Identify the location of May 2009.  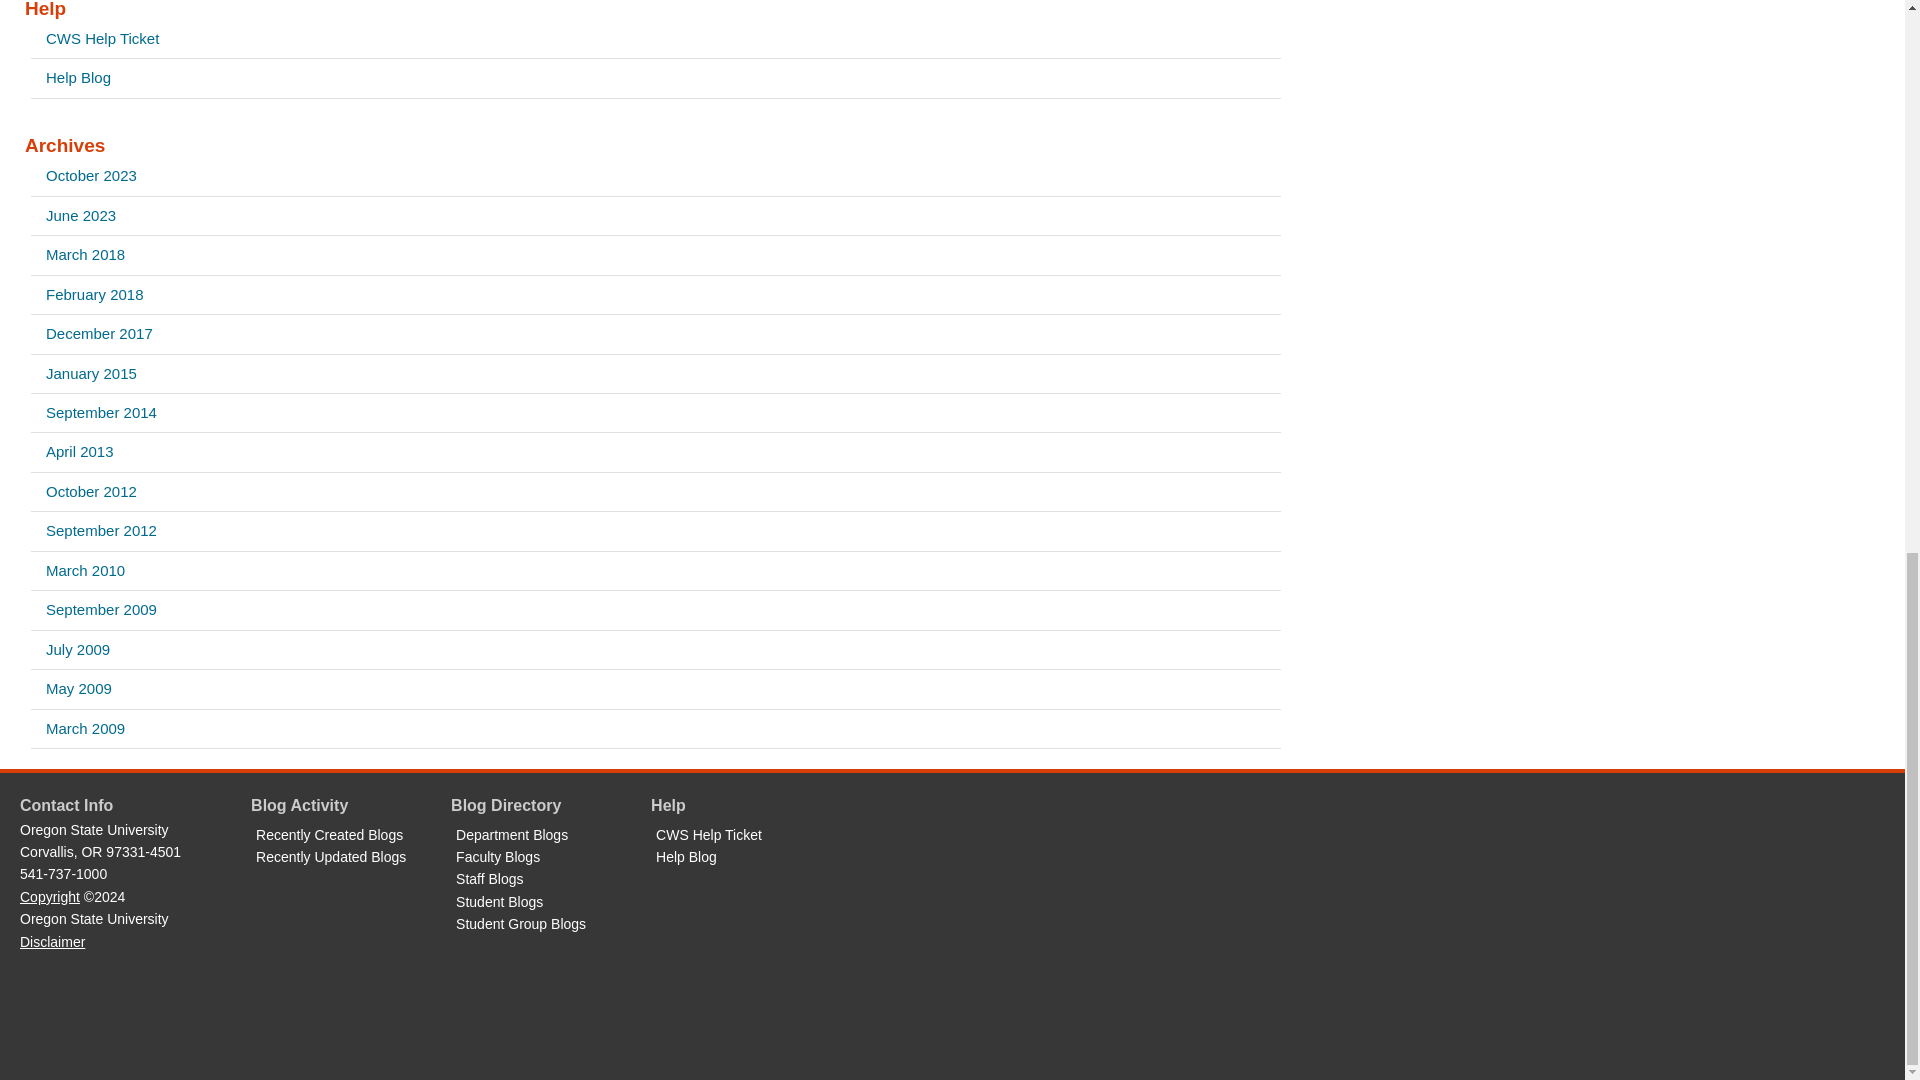
(655, 688).